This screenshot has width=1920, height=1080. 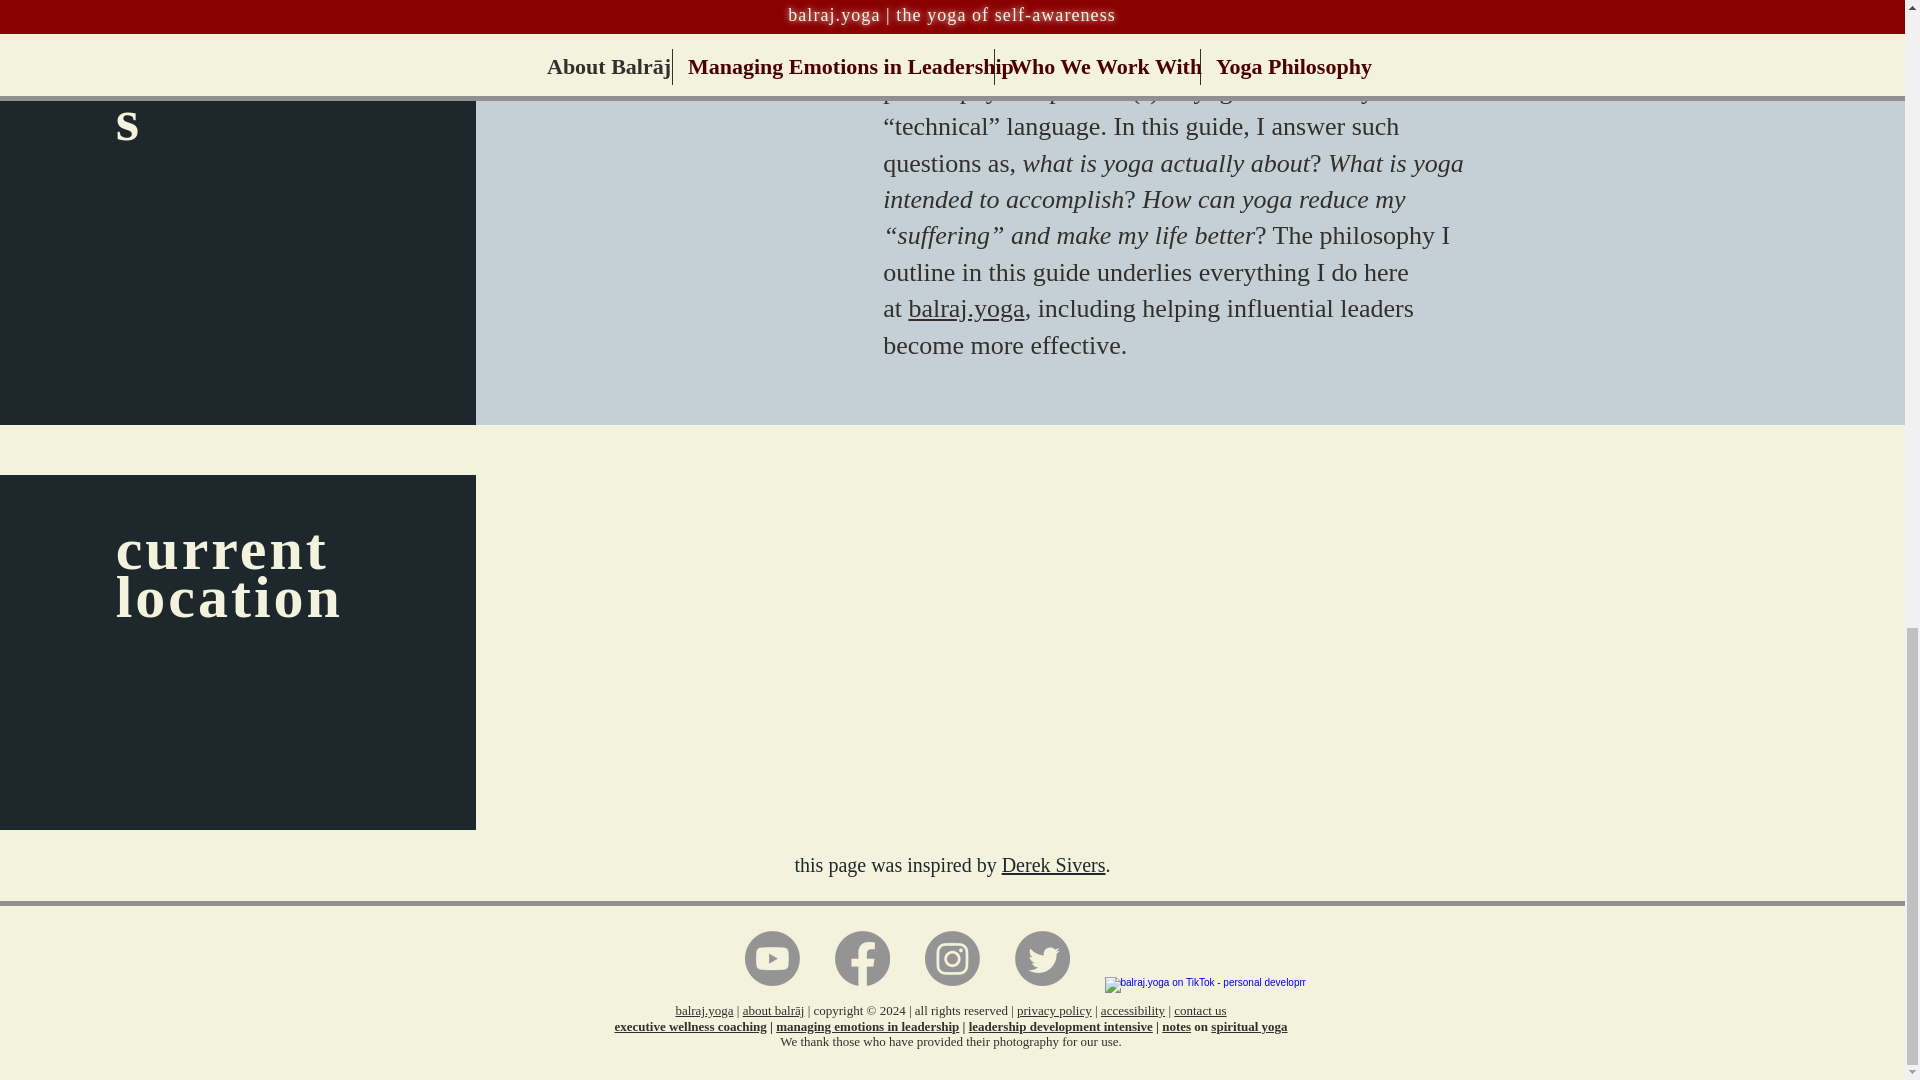 I want to click on accessibility, so click(x=1132, y=1010).